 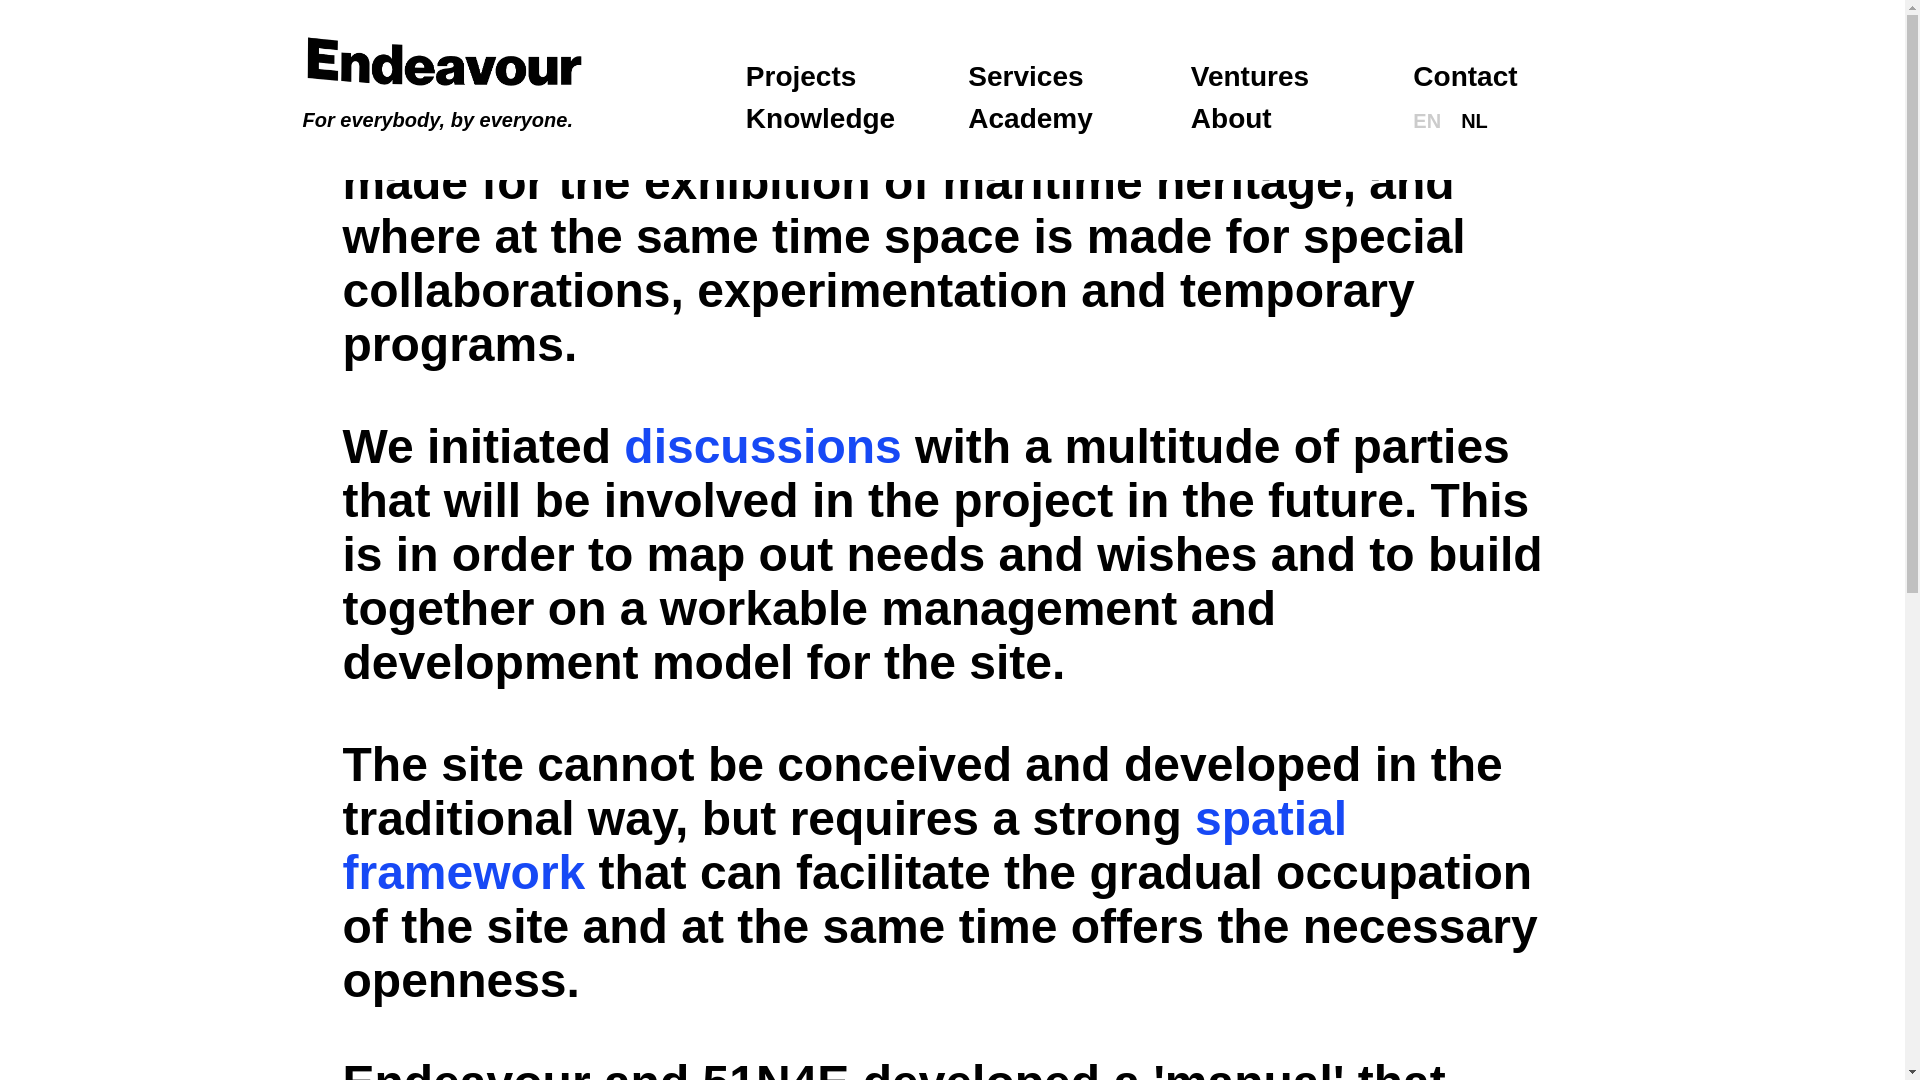 What do you see at coordinates (801, 76) in the screenshot?
I see `Projects` at bounding box center [801, 76].